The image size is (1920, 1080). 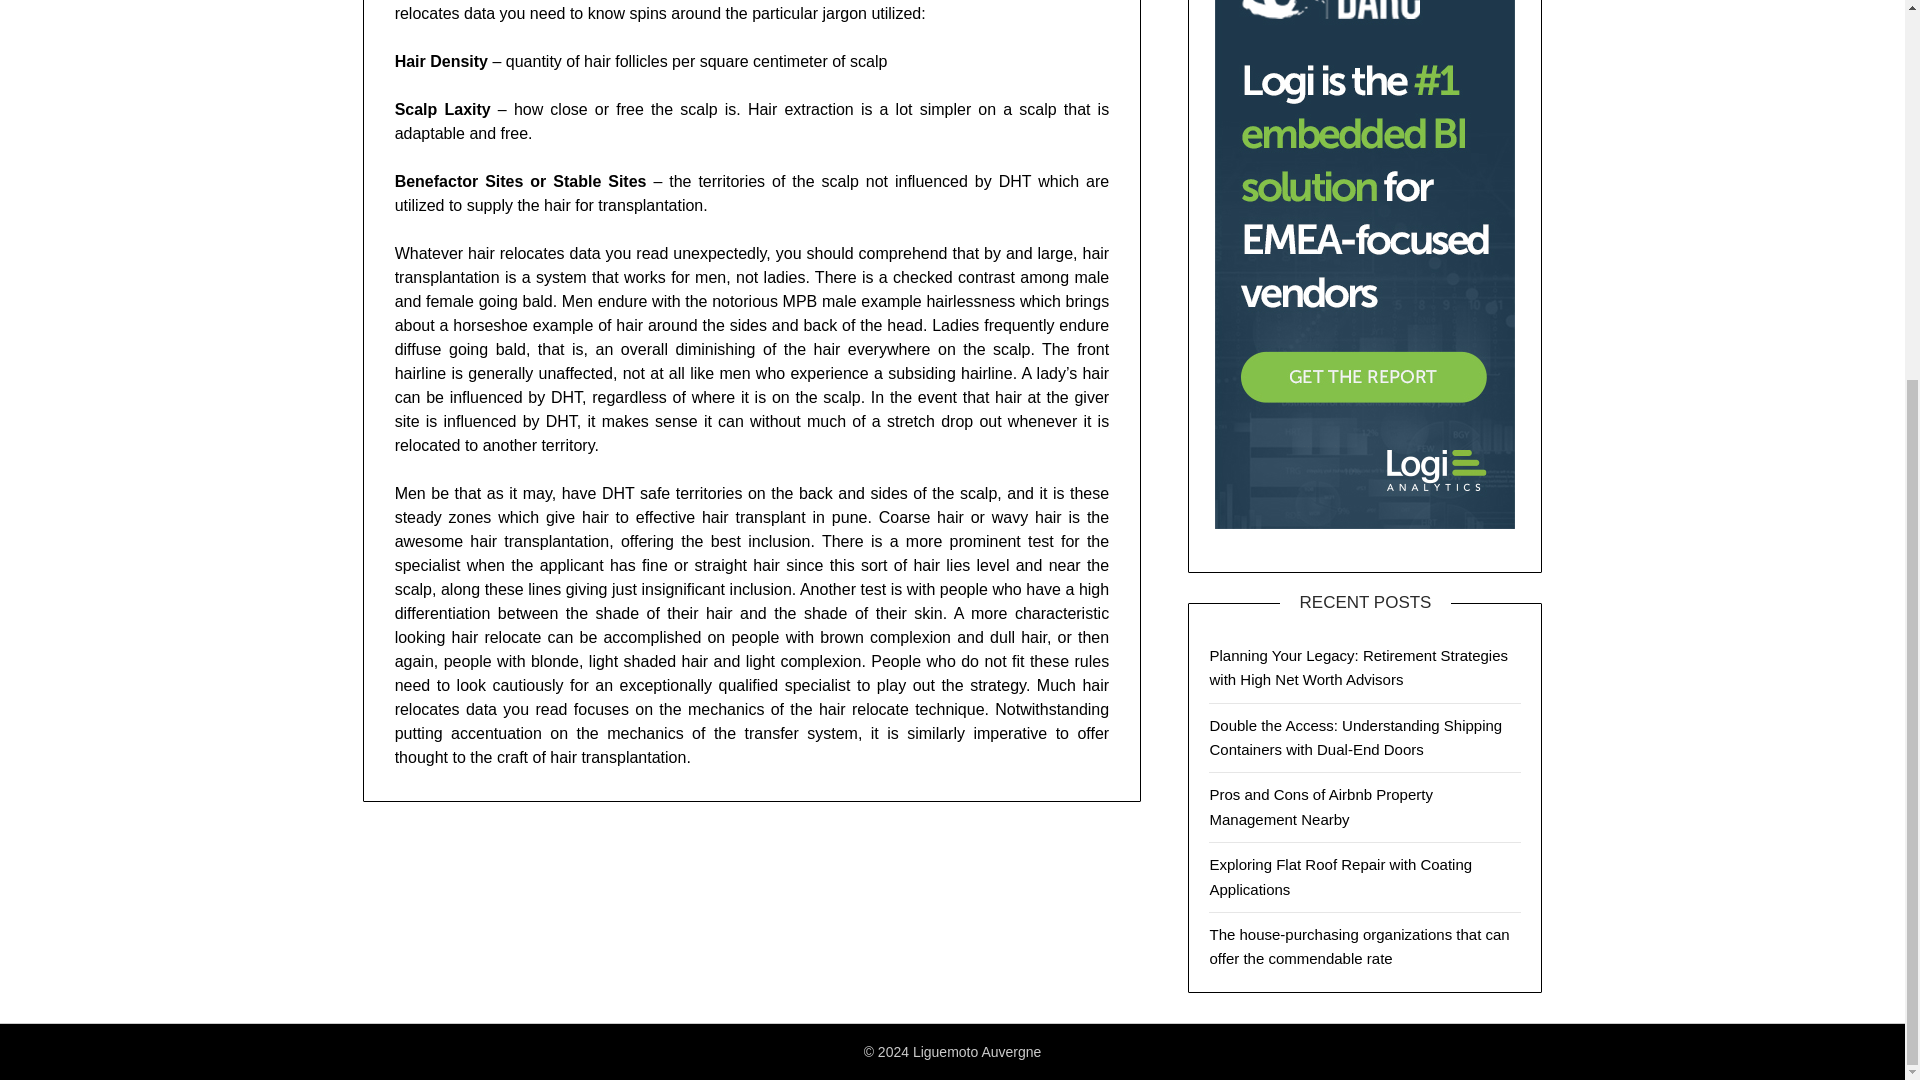 What do you see at coordinates (1320, 806) in the screenshot?
I see `Pros and Cons of Airbnb Property Management Nearby` at bounding box center [1320, 806].